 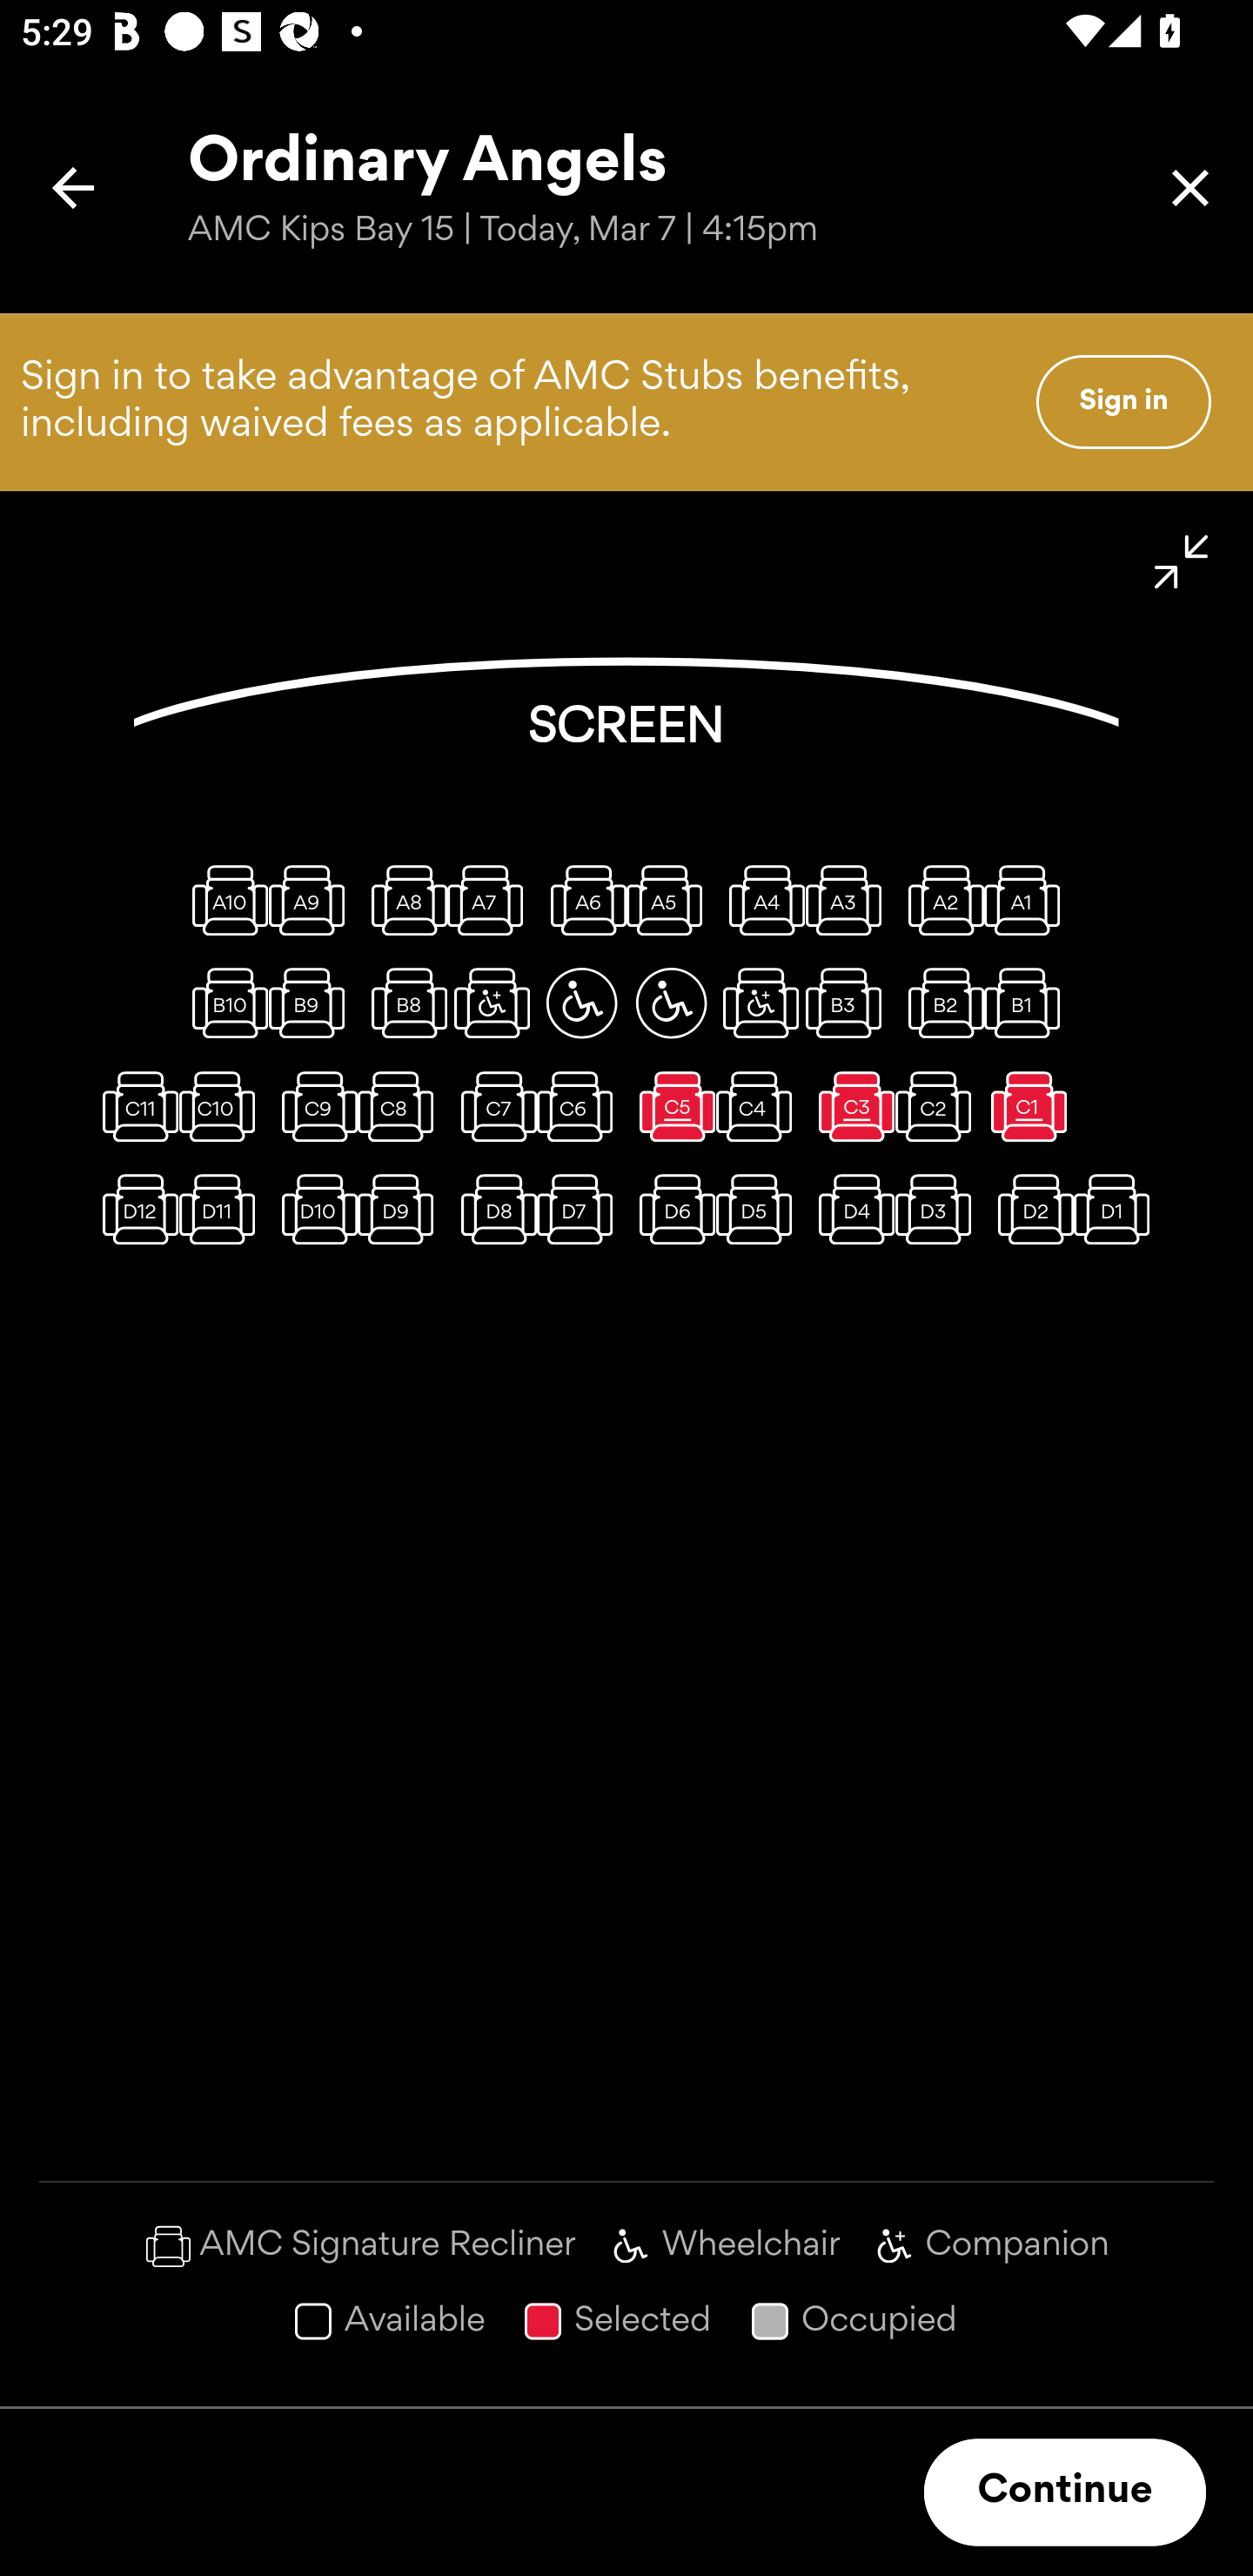 What do you see at coordinates (492, 900) in the screenshot?
I see `A7, Regular seat, available` at bounding box center [492, 900].